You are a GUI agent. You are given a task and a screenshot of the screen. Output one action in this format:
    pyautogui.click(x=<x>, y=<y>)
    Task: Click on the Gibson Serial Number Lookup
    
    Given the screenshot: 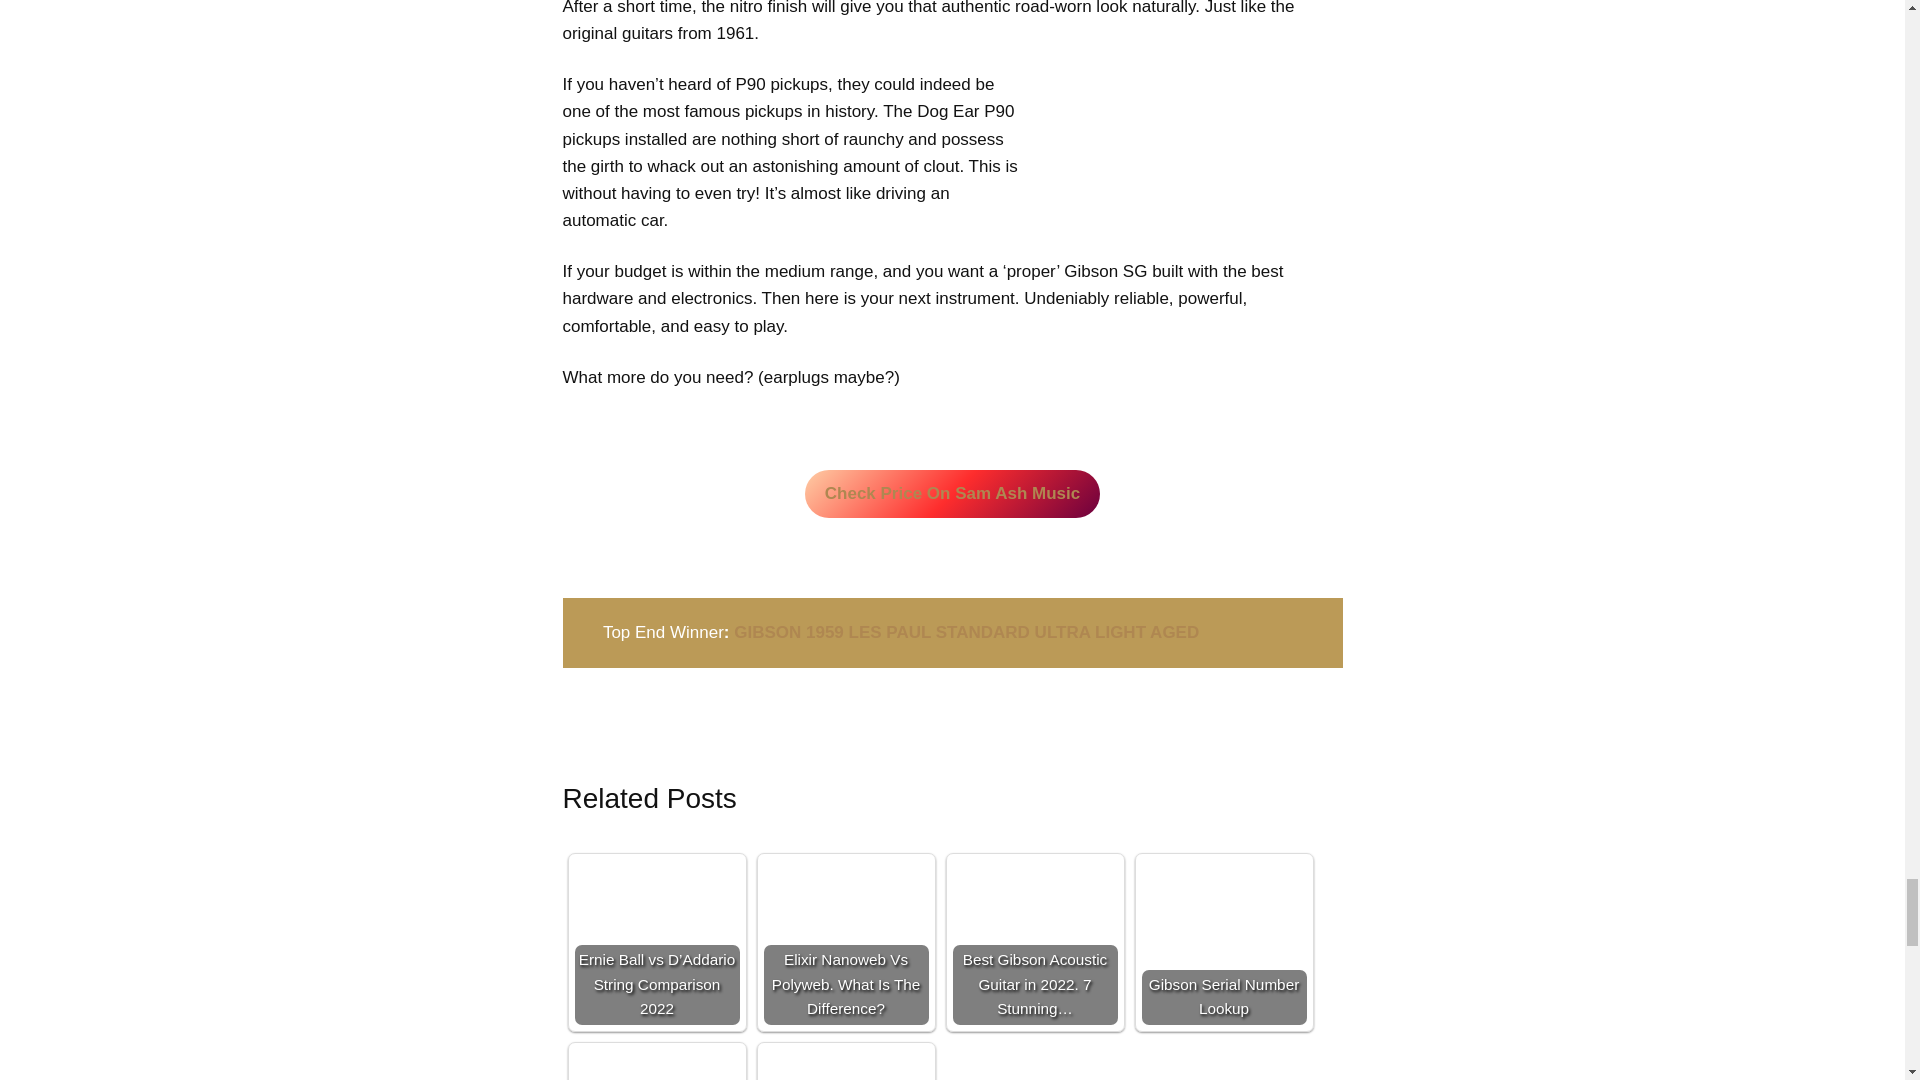 What is the action you would take?
    pyautogui.click(x=1224, y=921)
    